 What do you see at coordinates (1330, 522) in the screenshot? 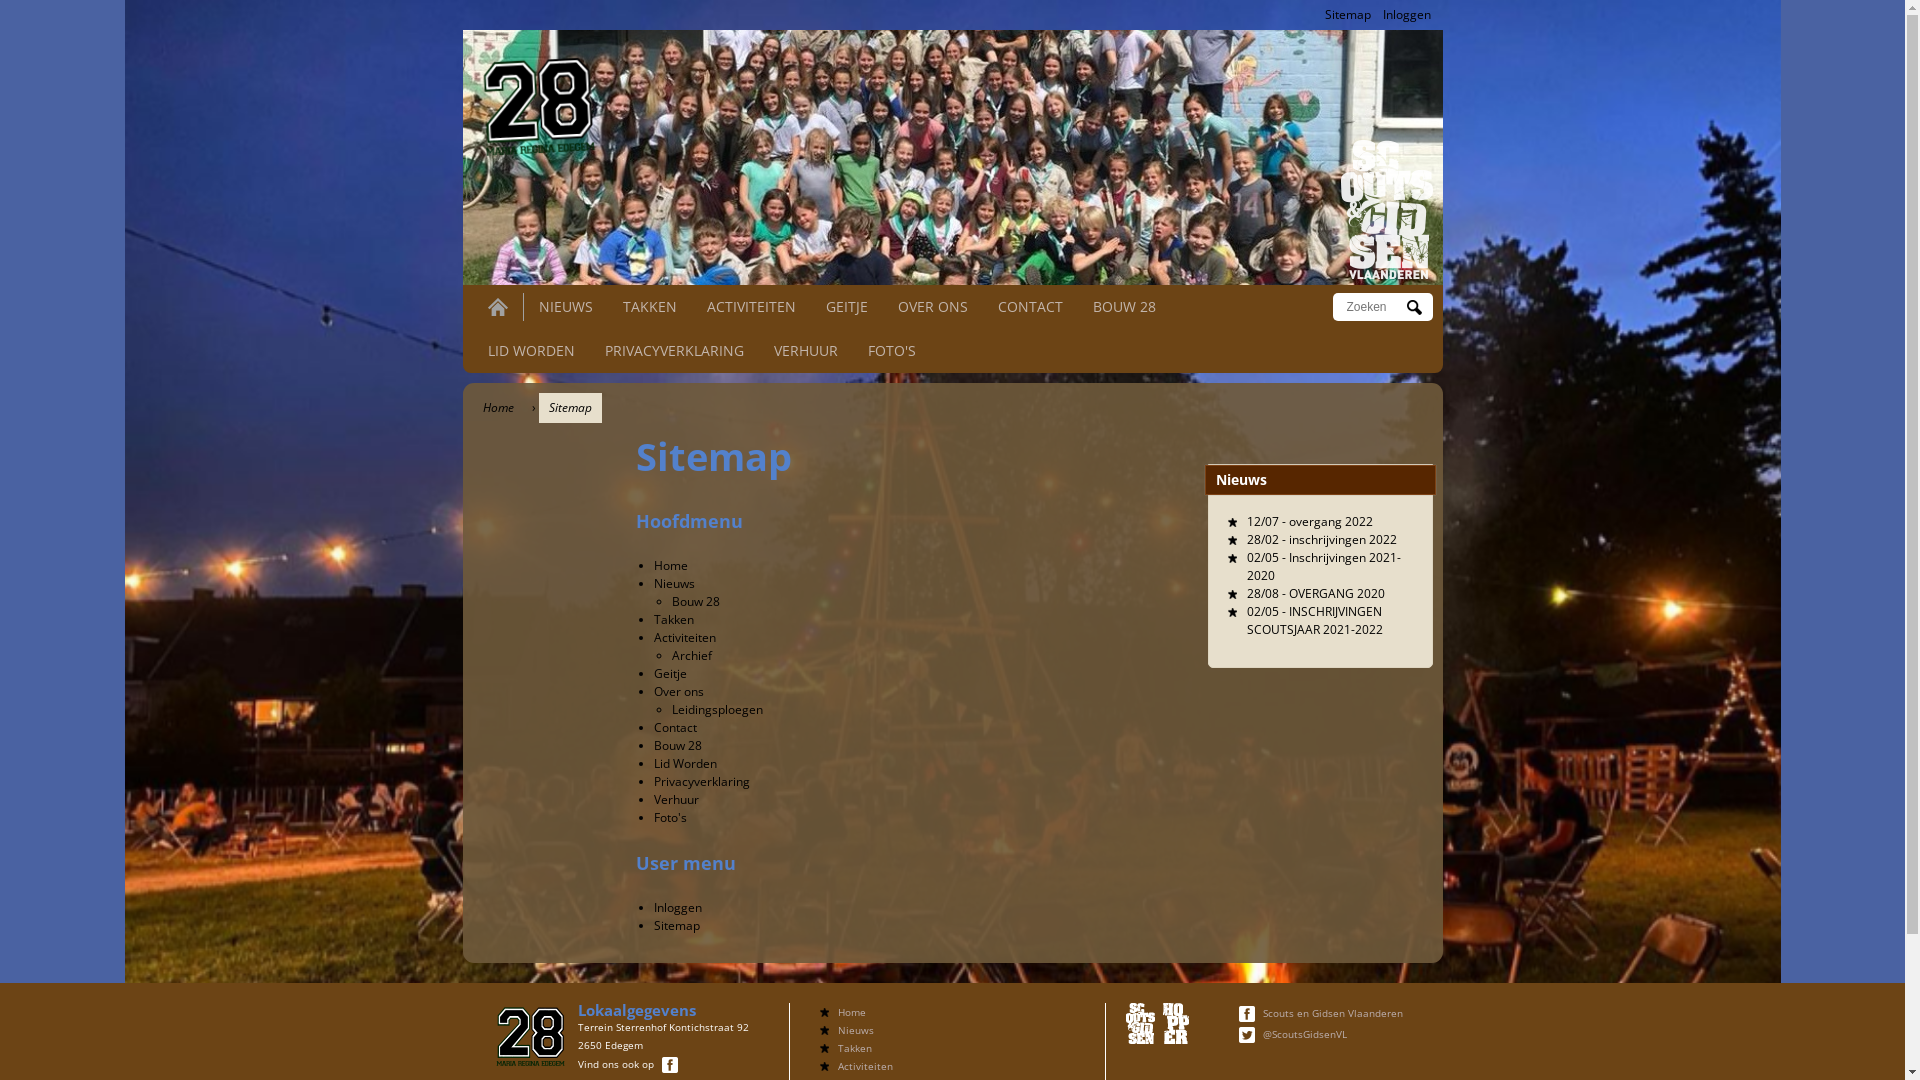
I see `overgang 2022` at bounding box center [1330, 522].